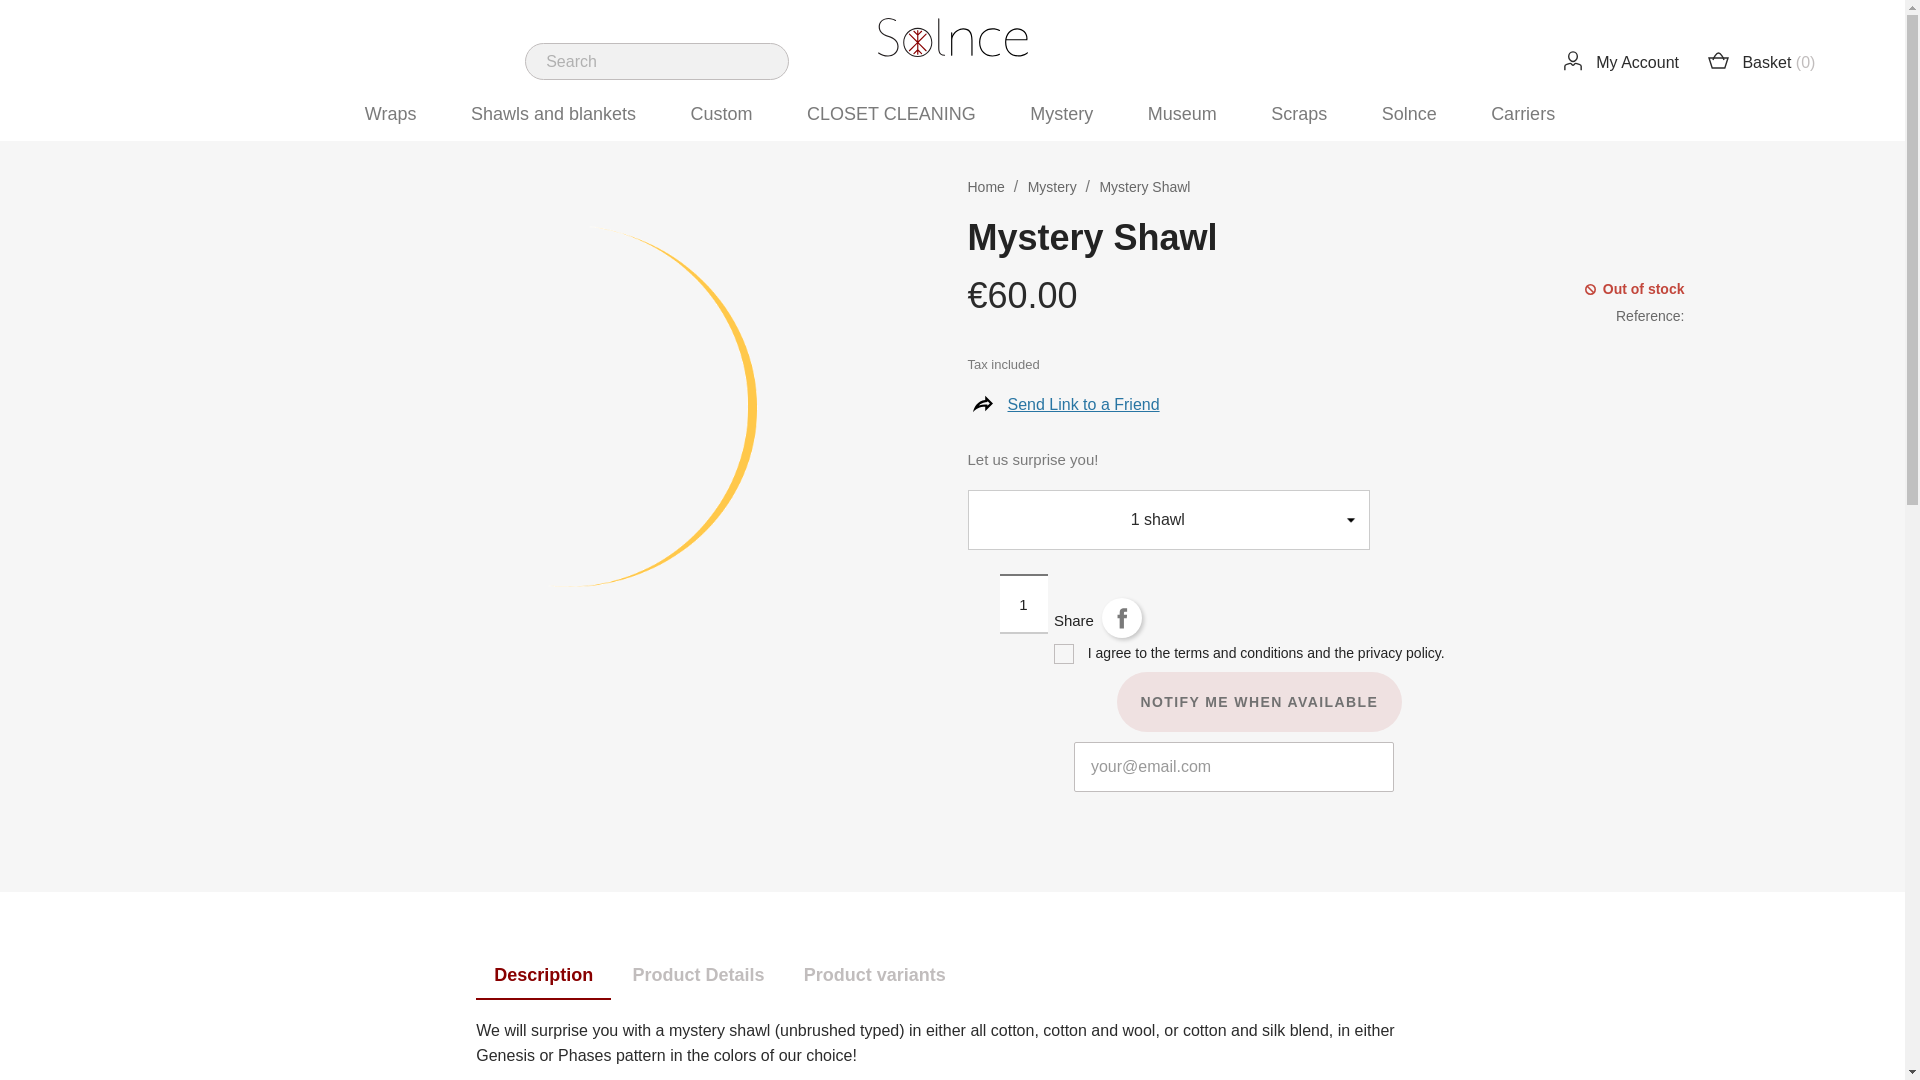 This screenshot has width=1920, height=1080. What do you see at coordinates (1522, 115) in the screenshot?
I see `Carriers` at bounding box center [1522, 115].